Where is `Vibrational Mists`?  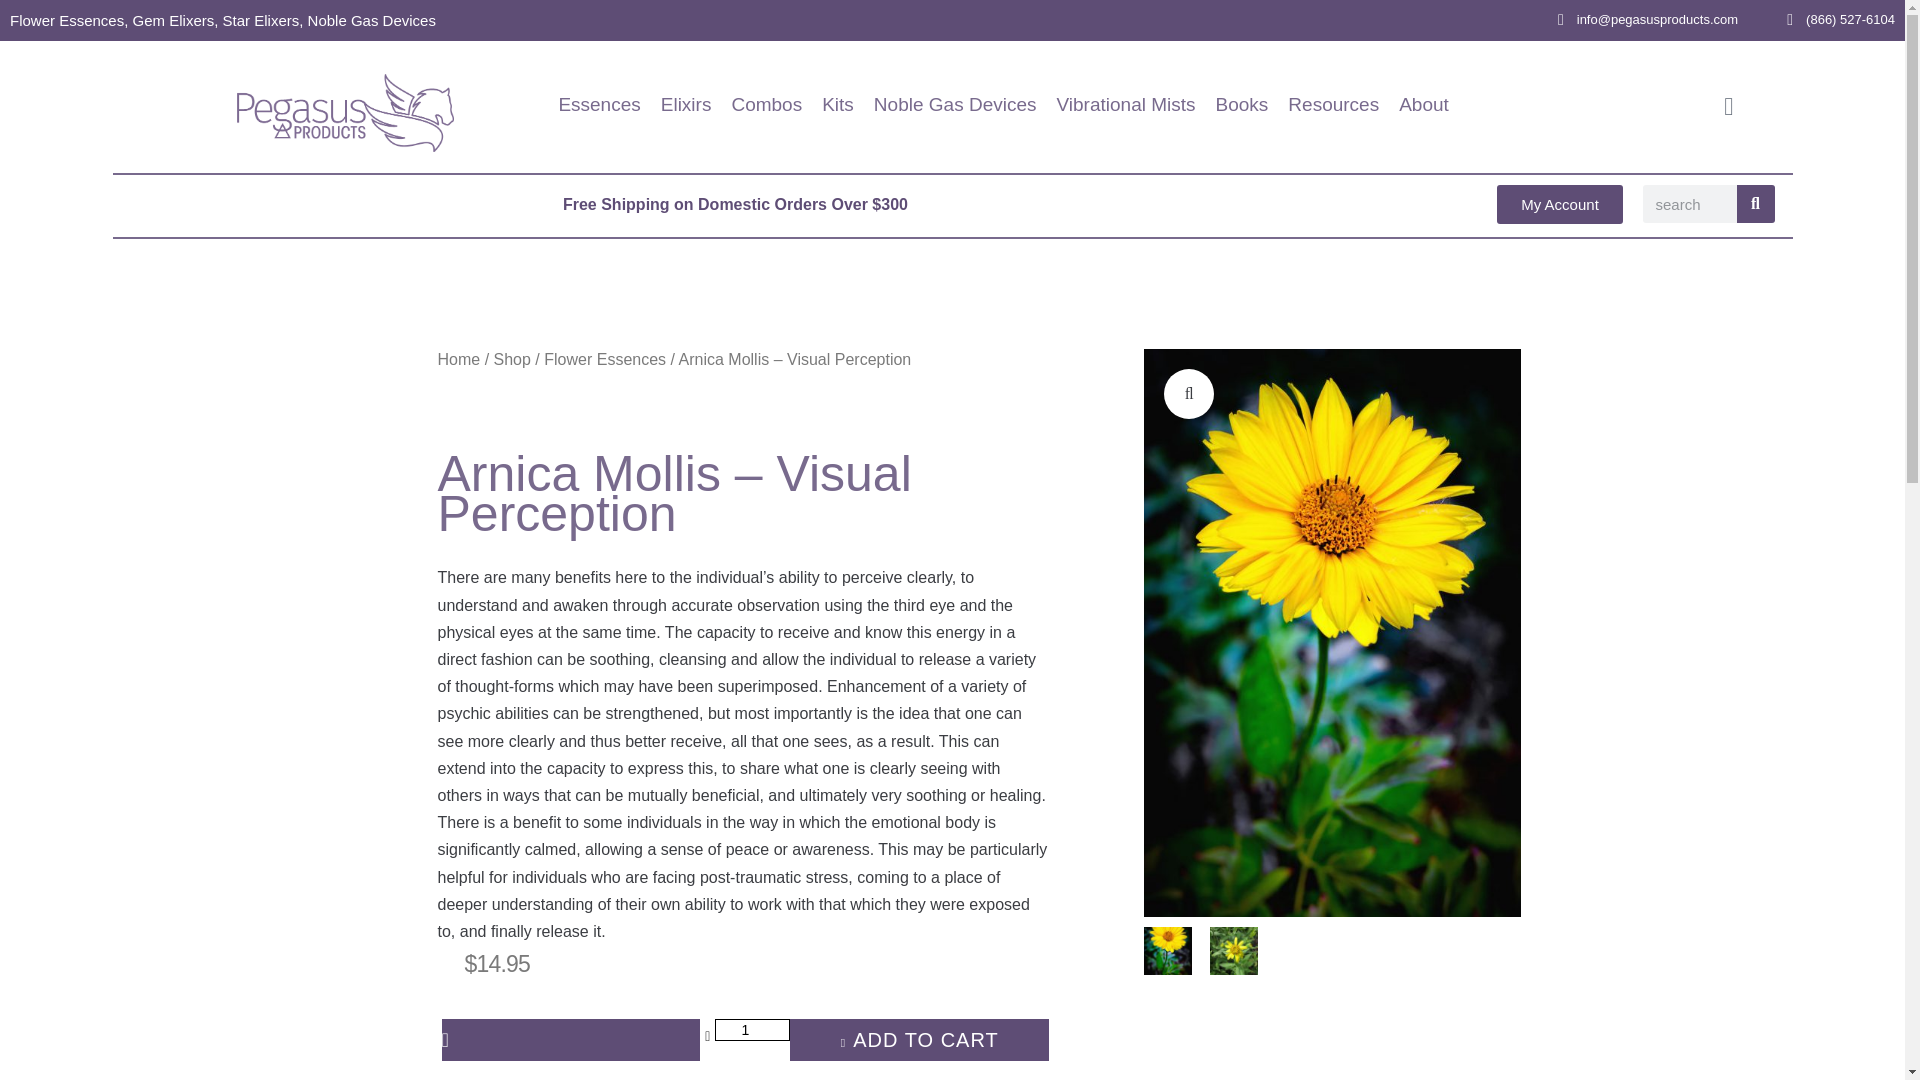 Vibrational Mists is located at coordinates (1125, 86).